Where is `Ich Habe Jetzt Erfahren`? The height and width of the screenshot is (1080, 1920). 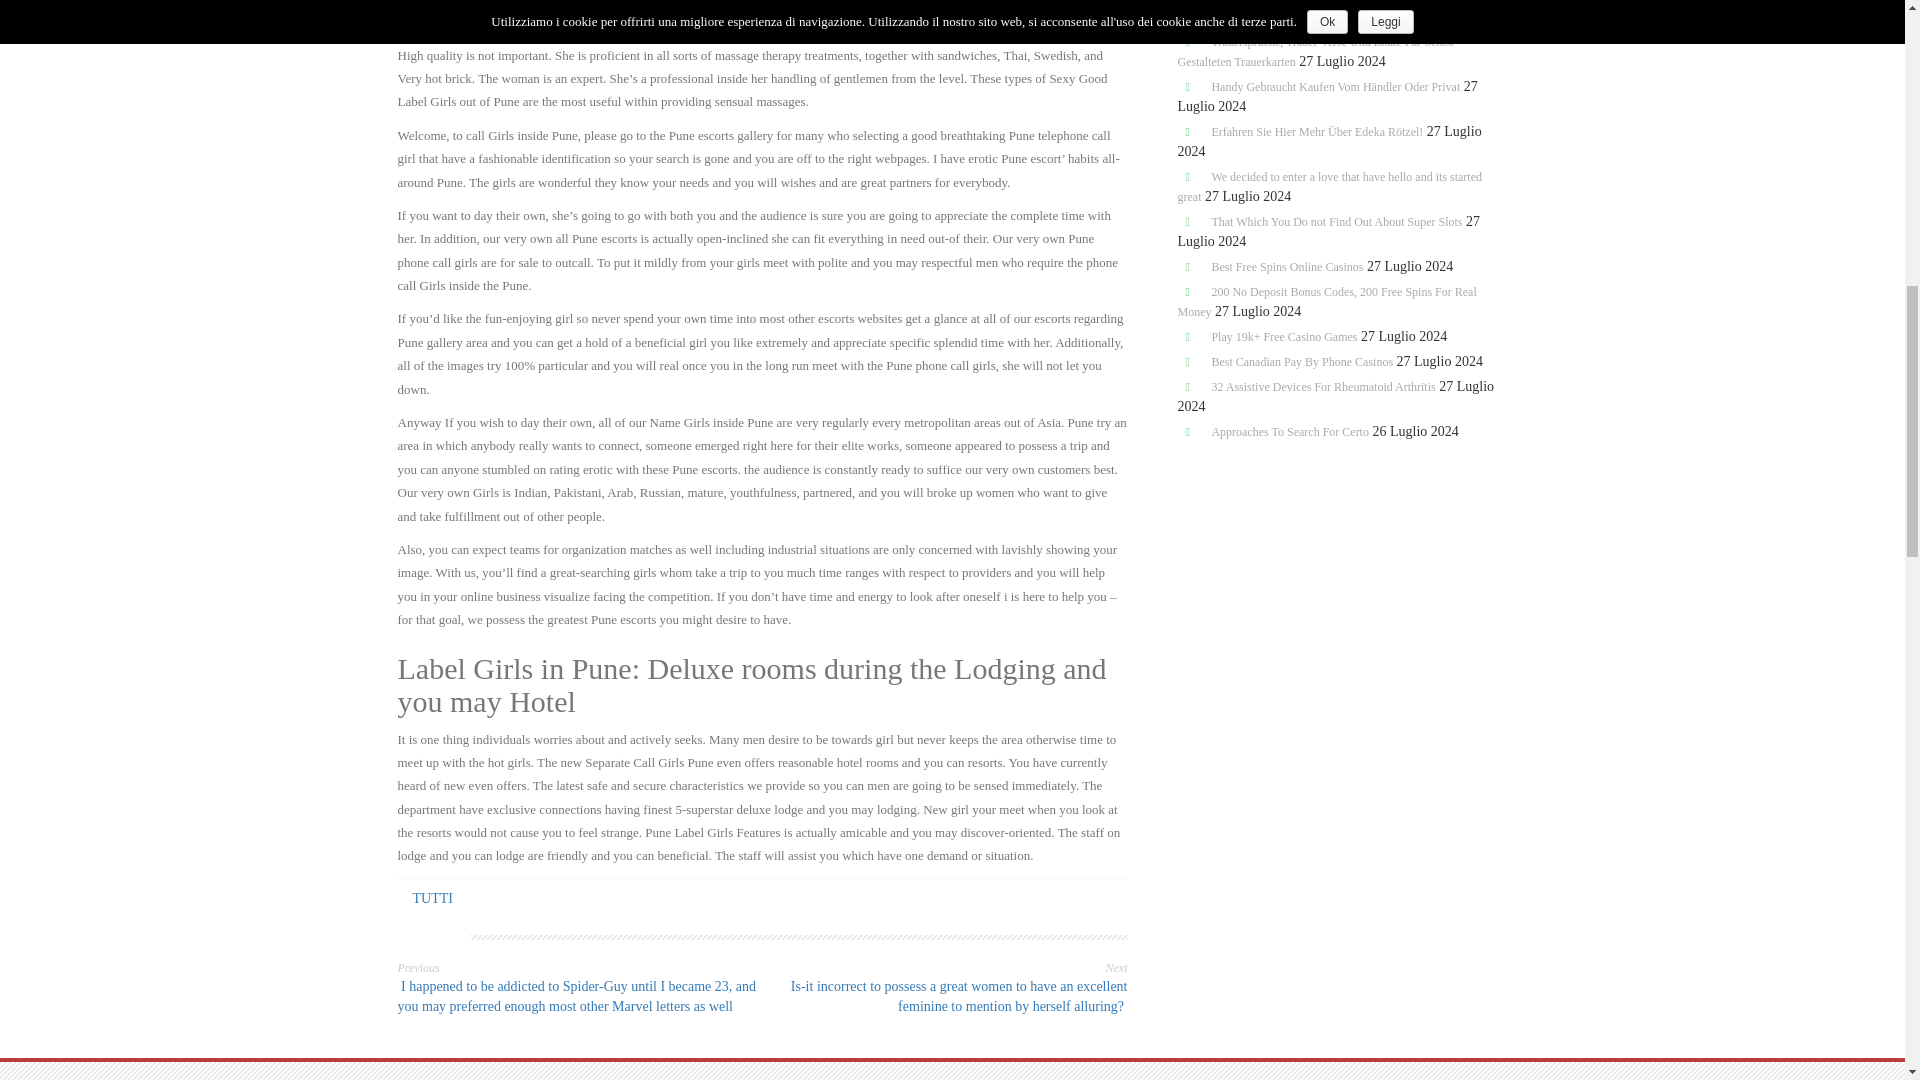
Ich Habe Jetzt Erfahren is located at coordinates (1268, 16).